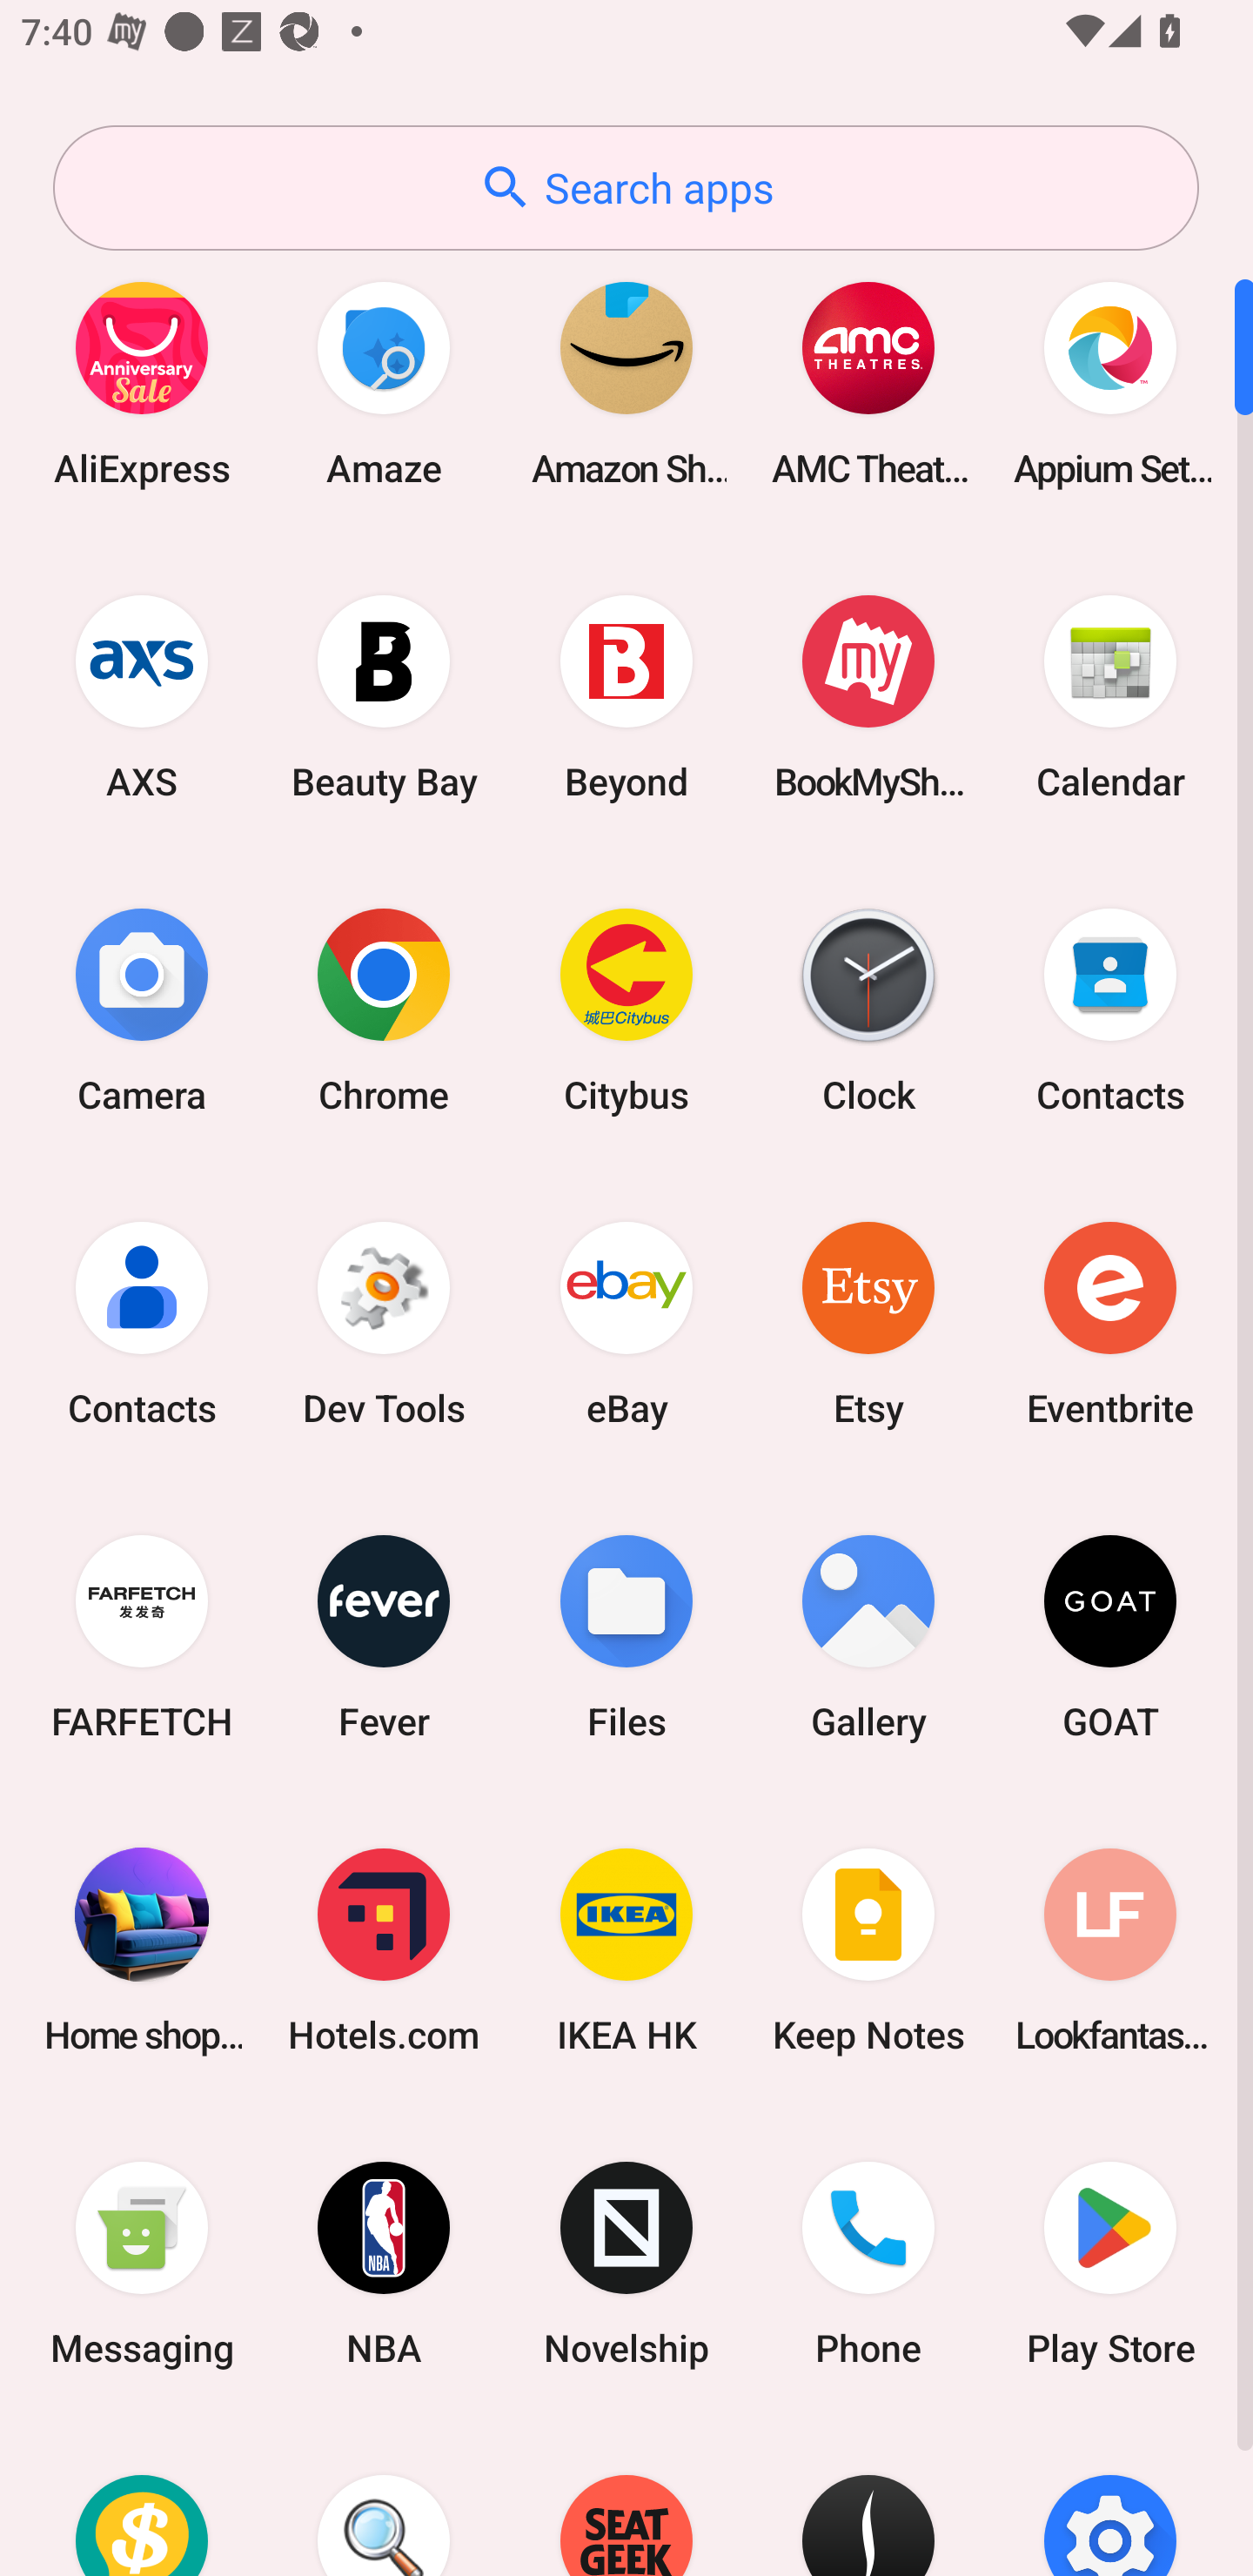 The height and width of the screenshot is (2576, 1253). What do you see at coordinates (142, 1323) in the screenshot?
I see `Contacts` at bounding box center [142, 1323].